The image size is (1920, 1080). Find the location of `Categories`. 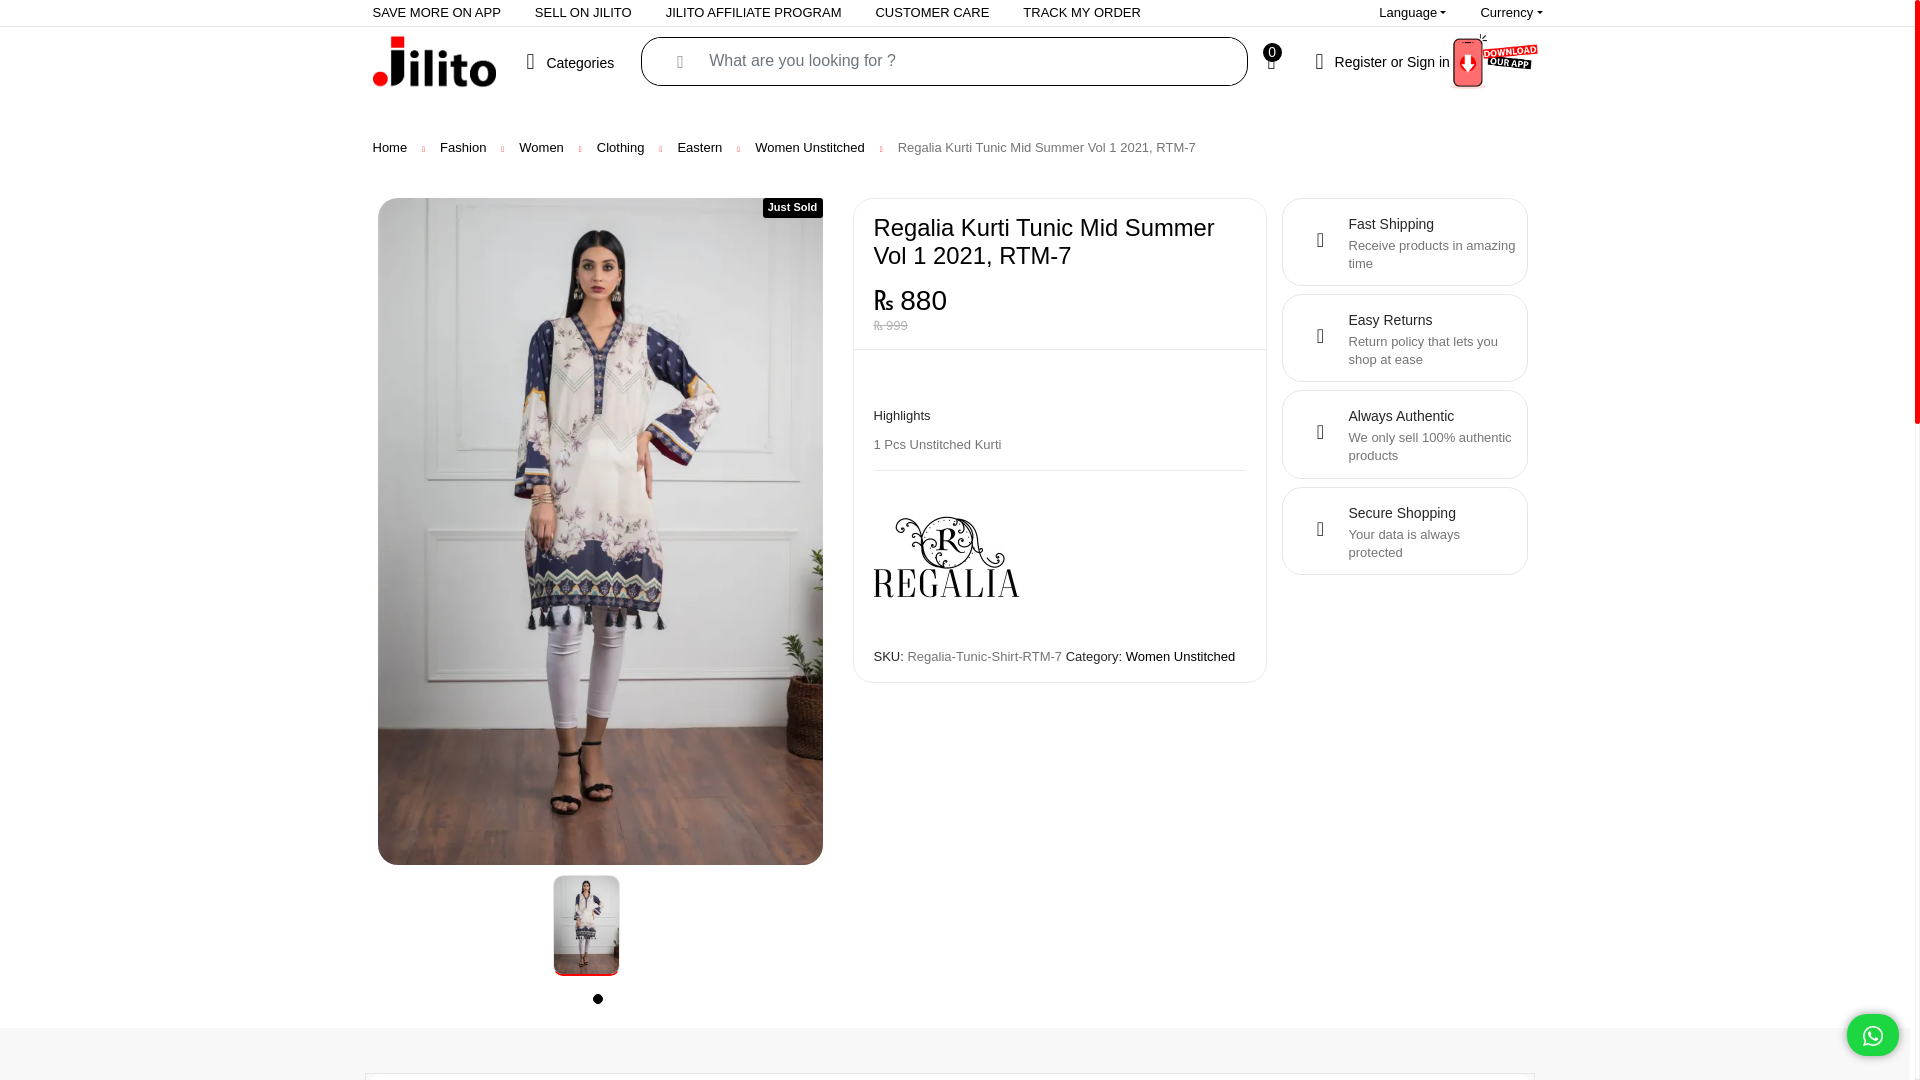

Categories is located at coordinates (576, 60).